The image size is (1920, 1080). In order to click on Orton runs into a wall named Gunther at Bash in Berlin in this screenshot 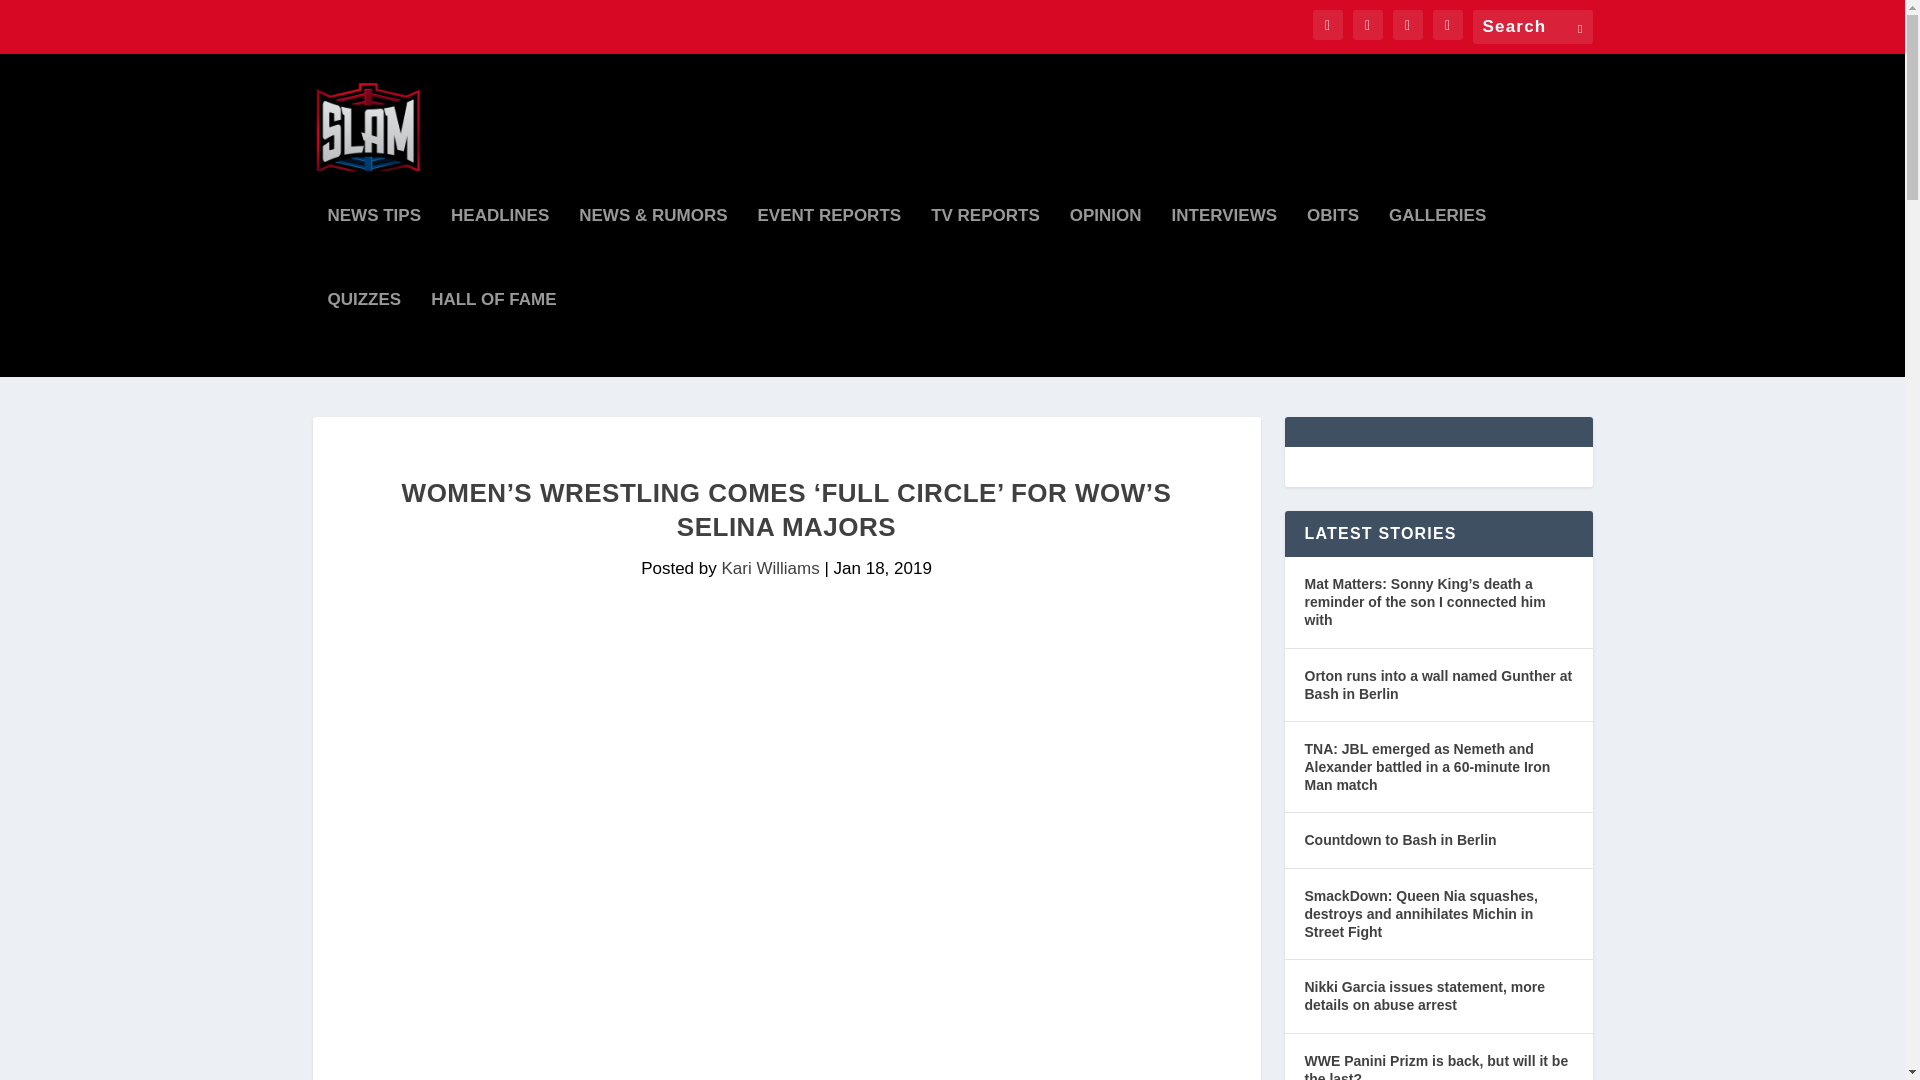, I will do `click(1438, 685)`.